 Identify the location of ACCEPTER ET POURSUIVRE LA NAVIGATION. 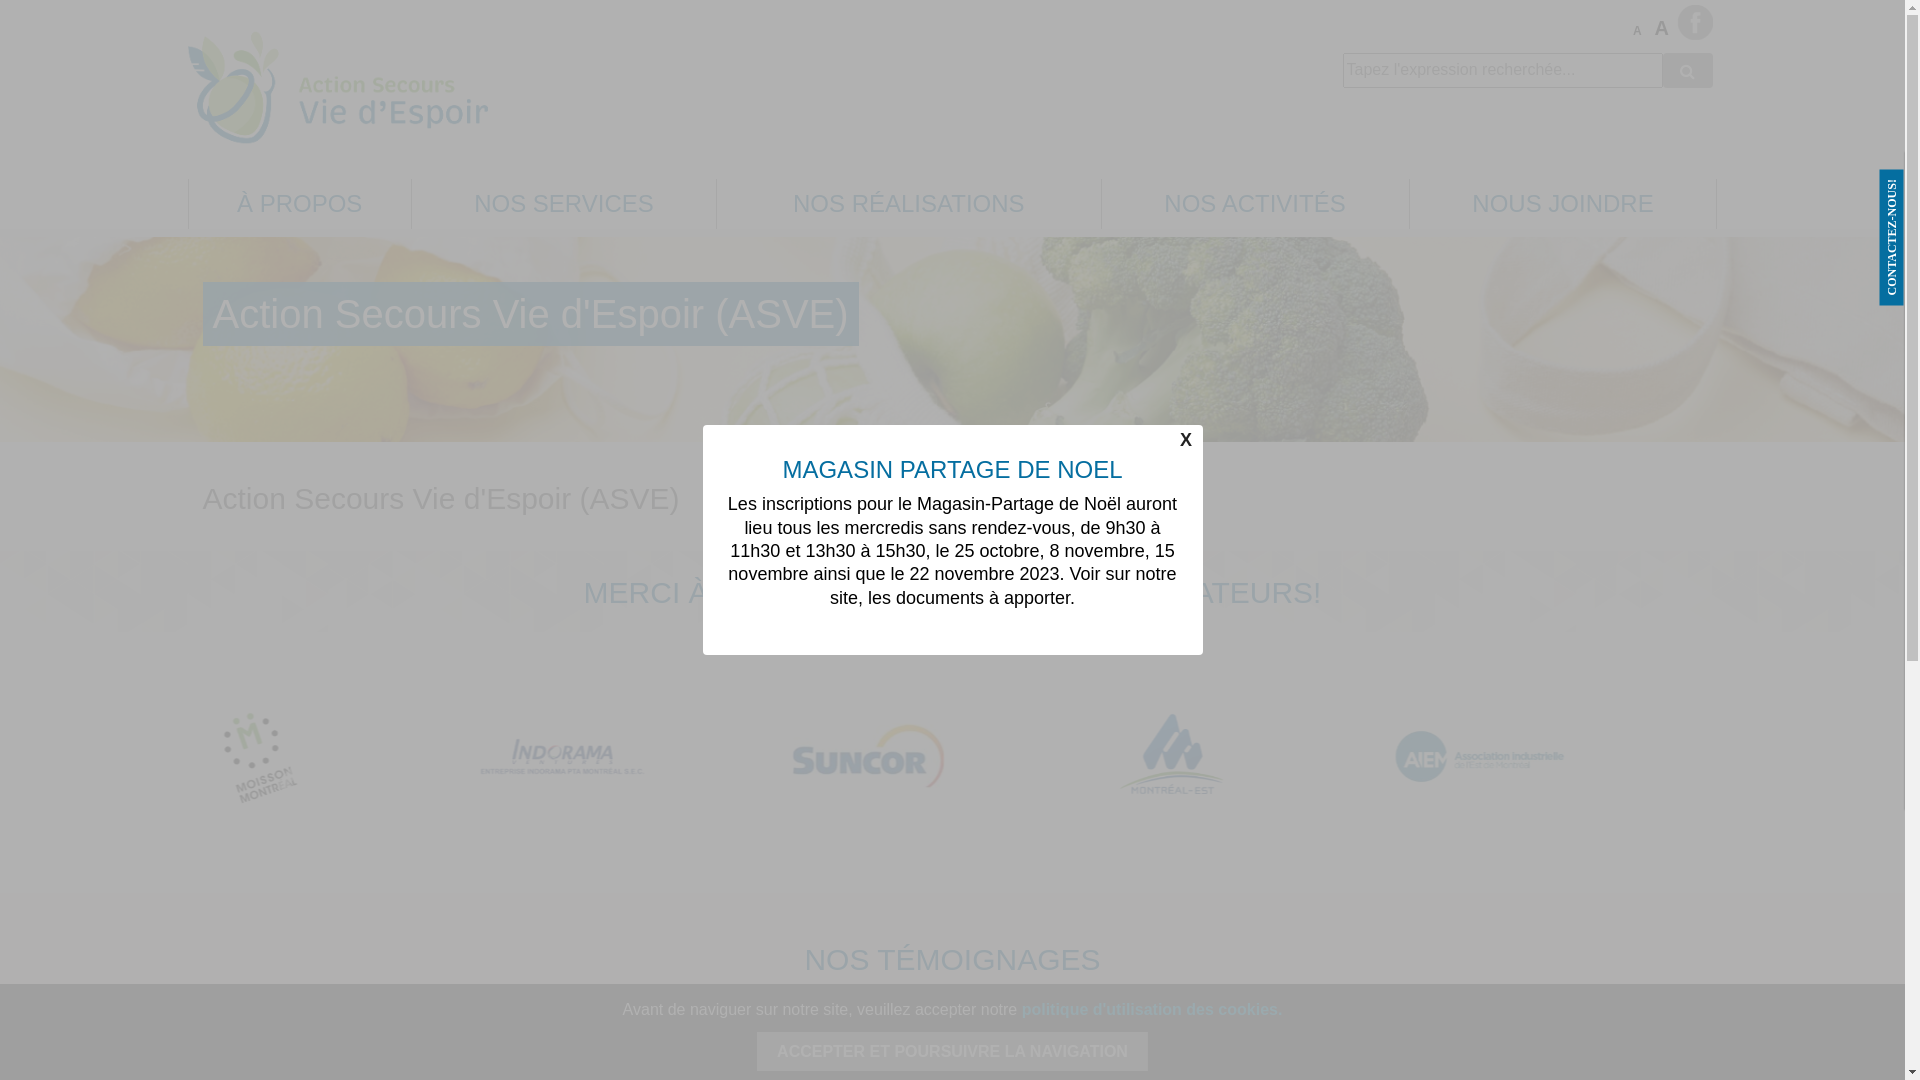
(952, 1052).